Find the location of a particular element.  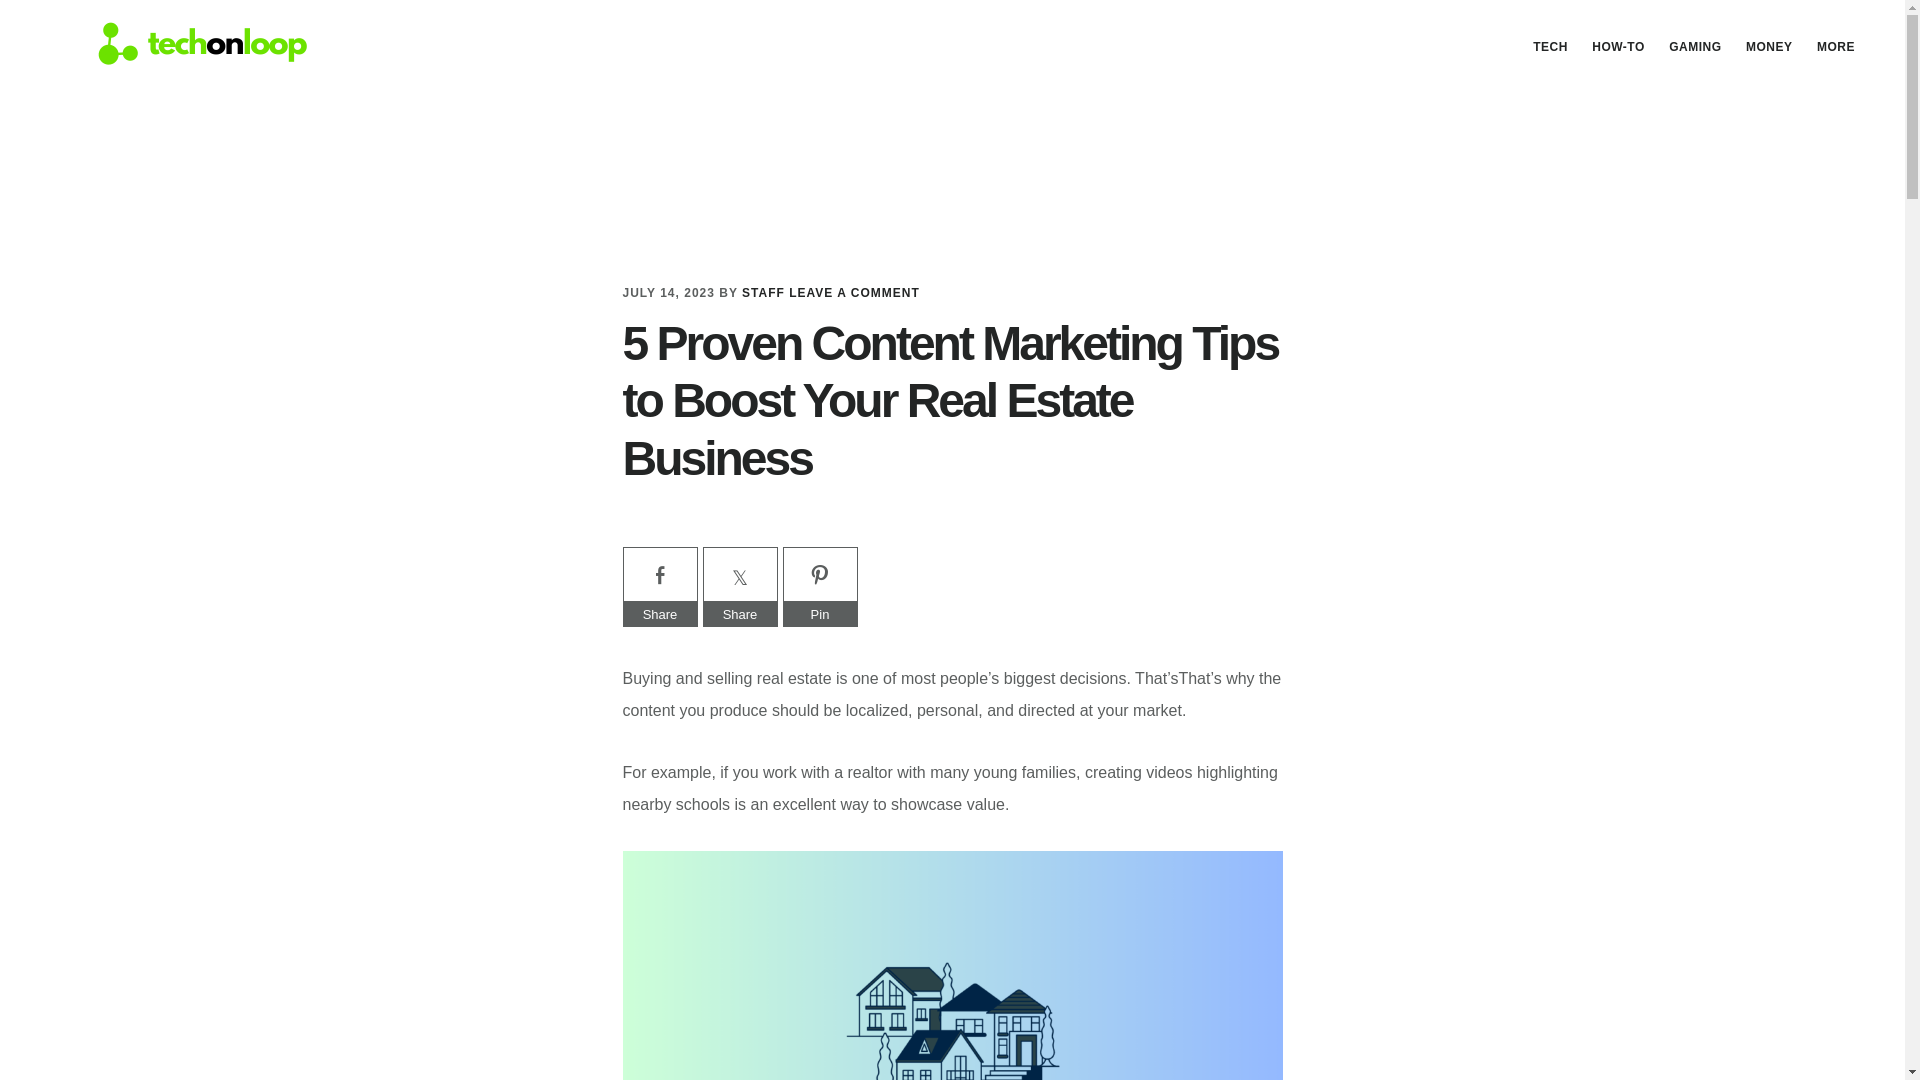

Pin is located at coordinates (818, 614).